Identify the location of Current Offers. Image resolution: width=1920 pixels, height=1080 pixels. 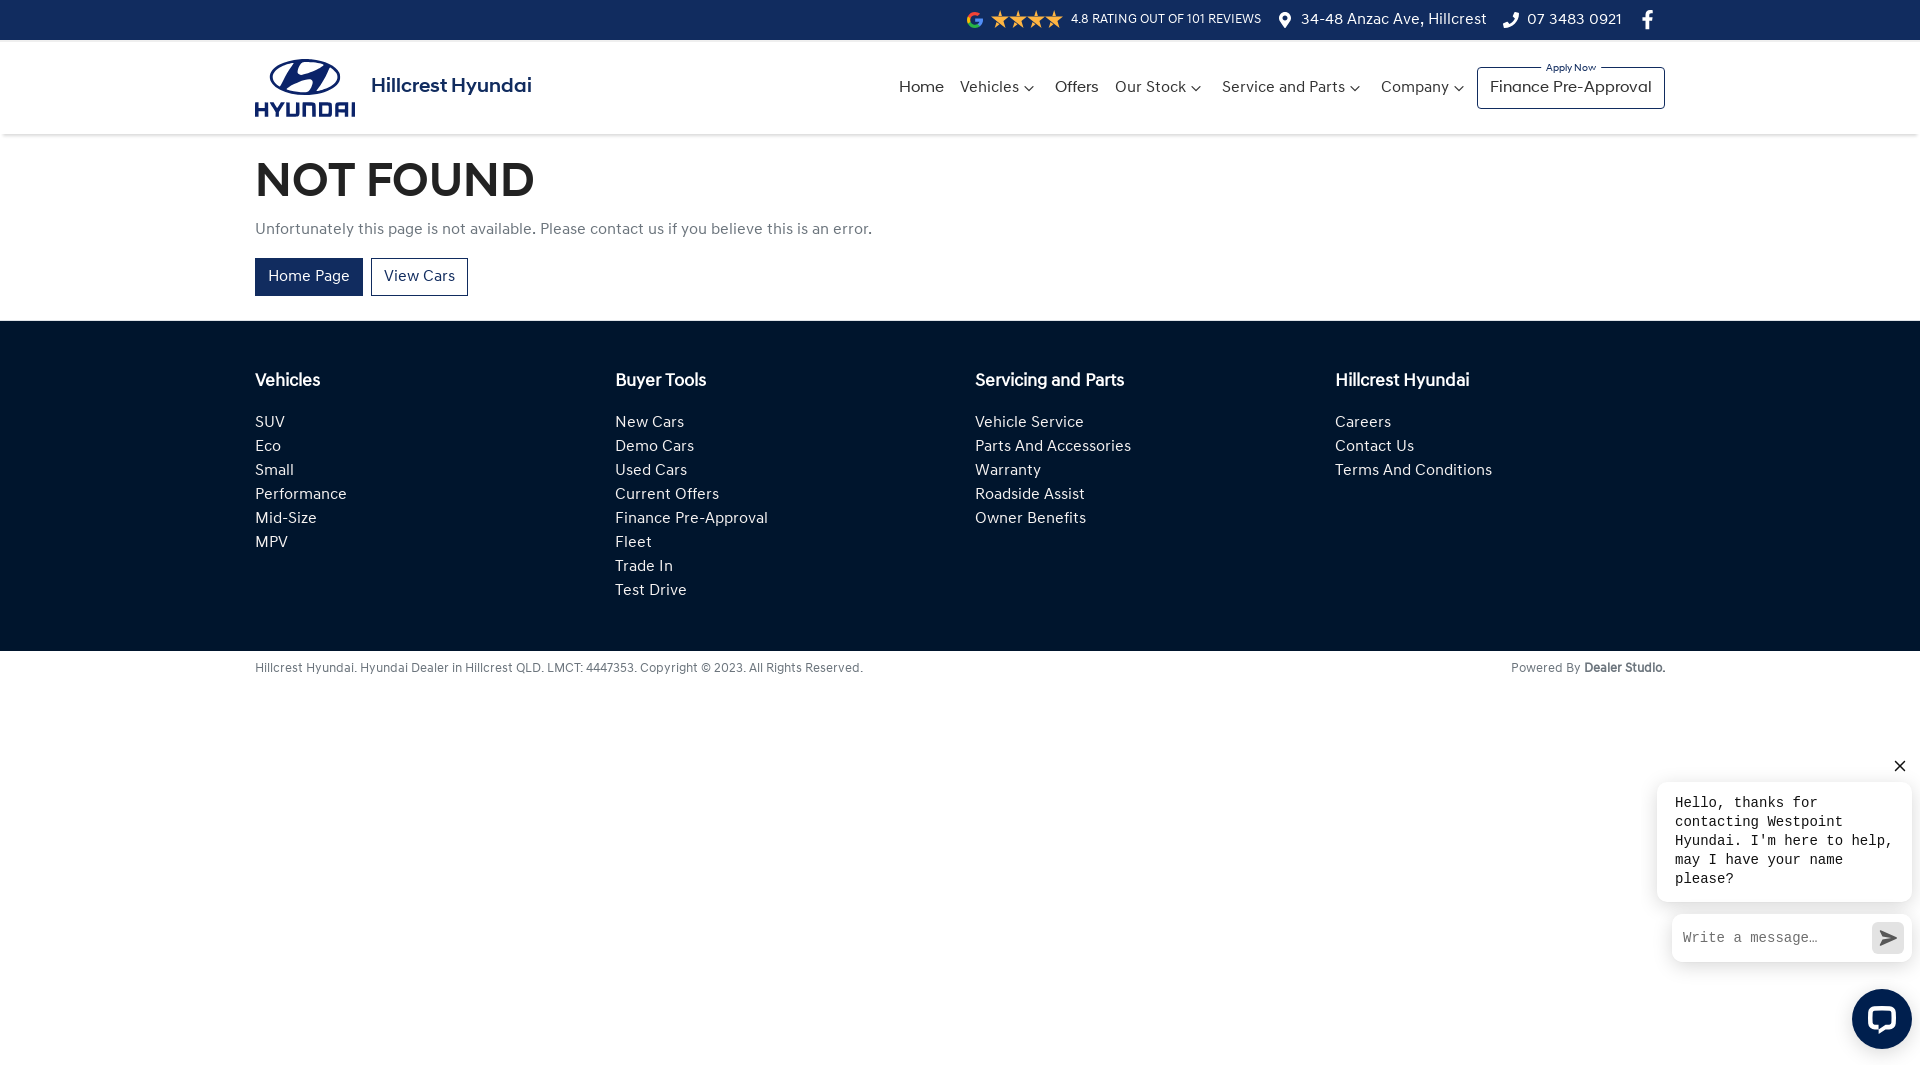
(667, 495).